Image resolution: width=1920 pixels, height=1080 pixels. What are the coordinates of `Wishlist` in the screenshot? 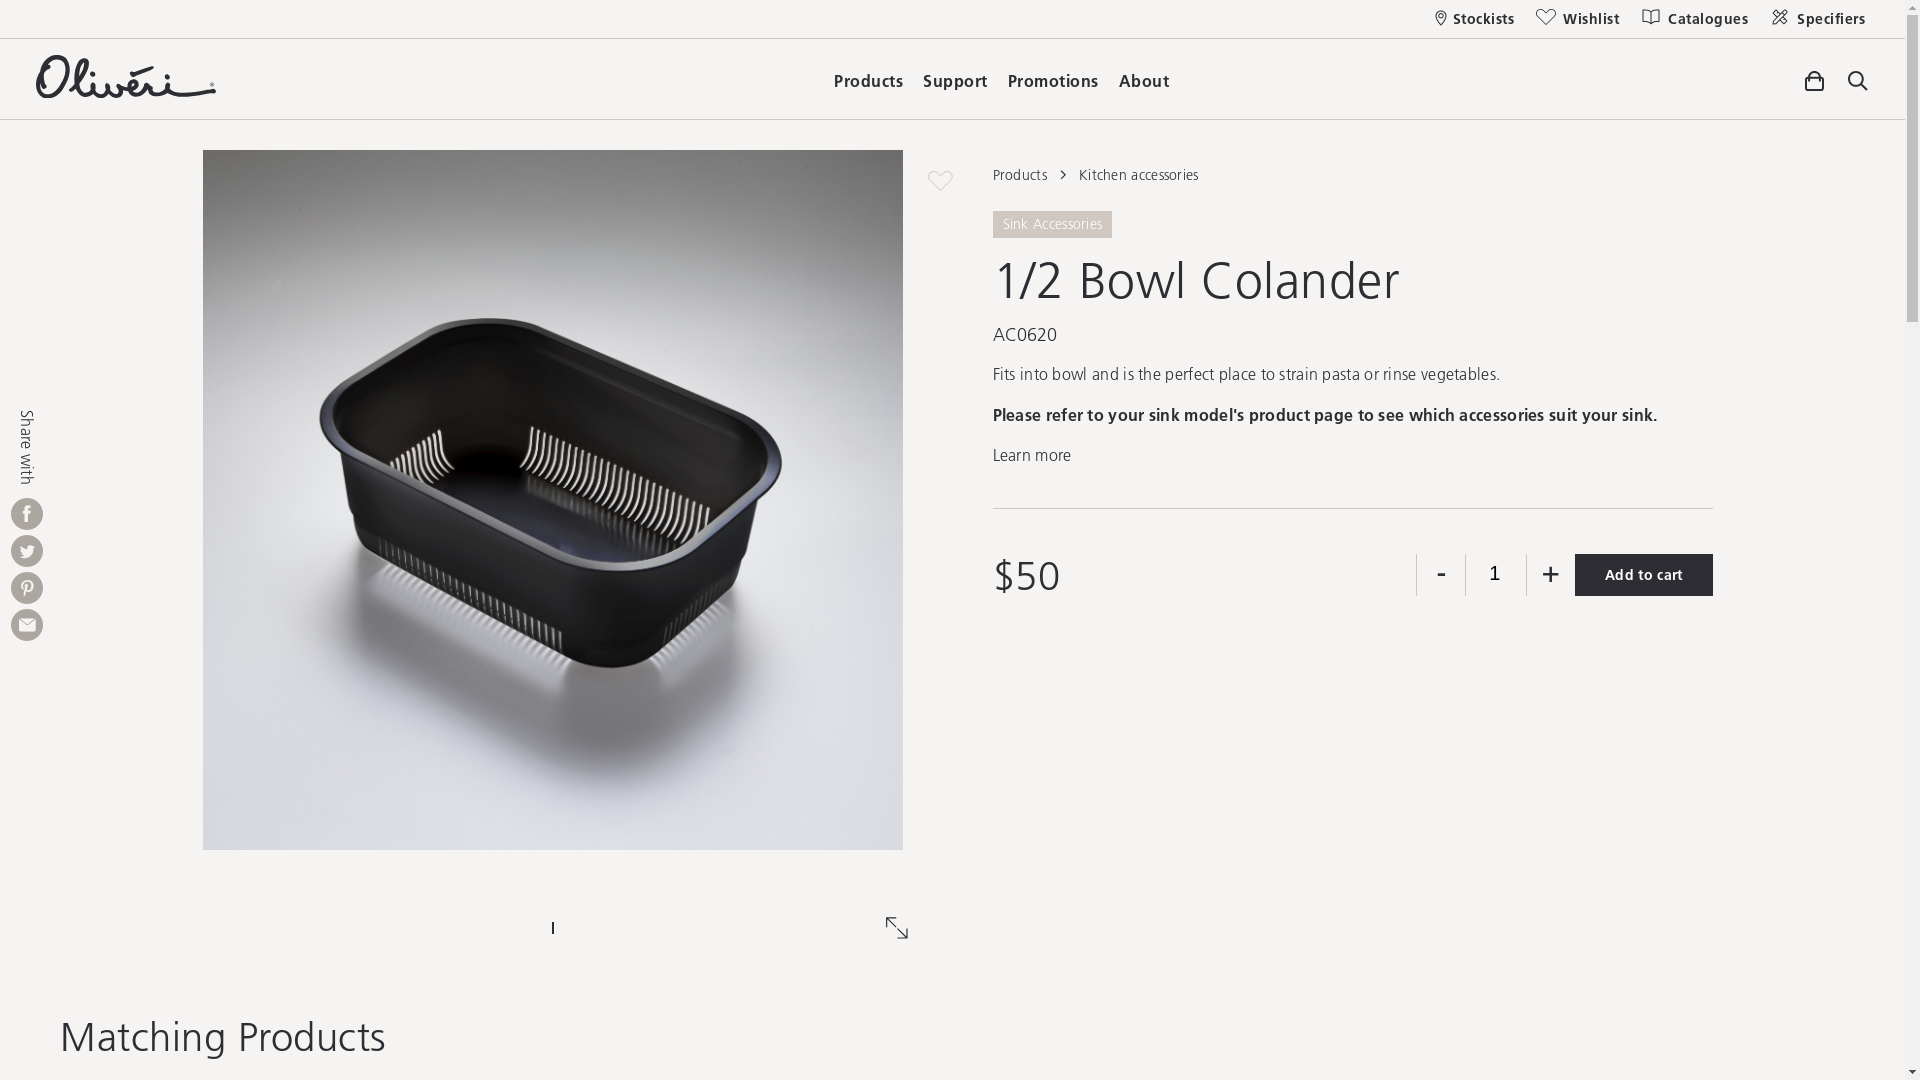 It's located at (1576, 19).